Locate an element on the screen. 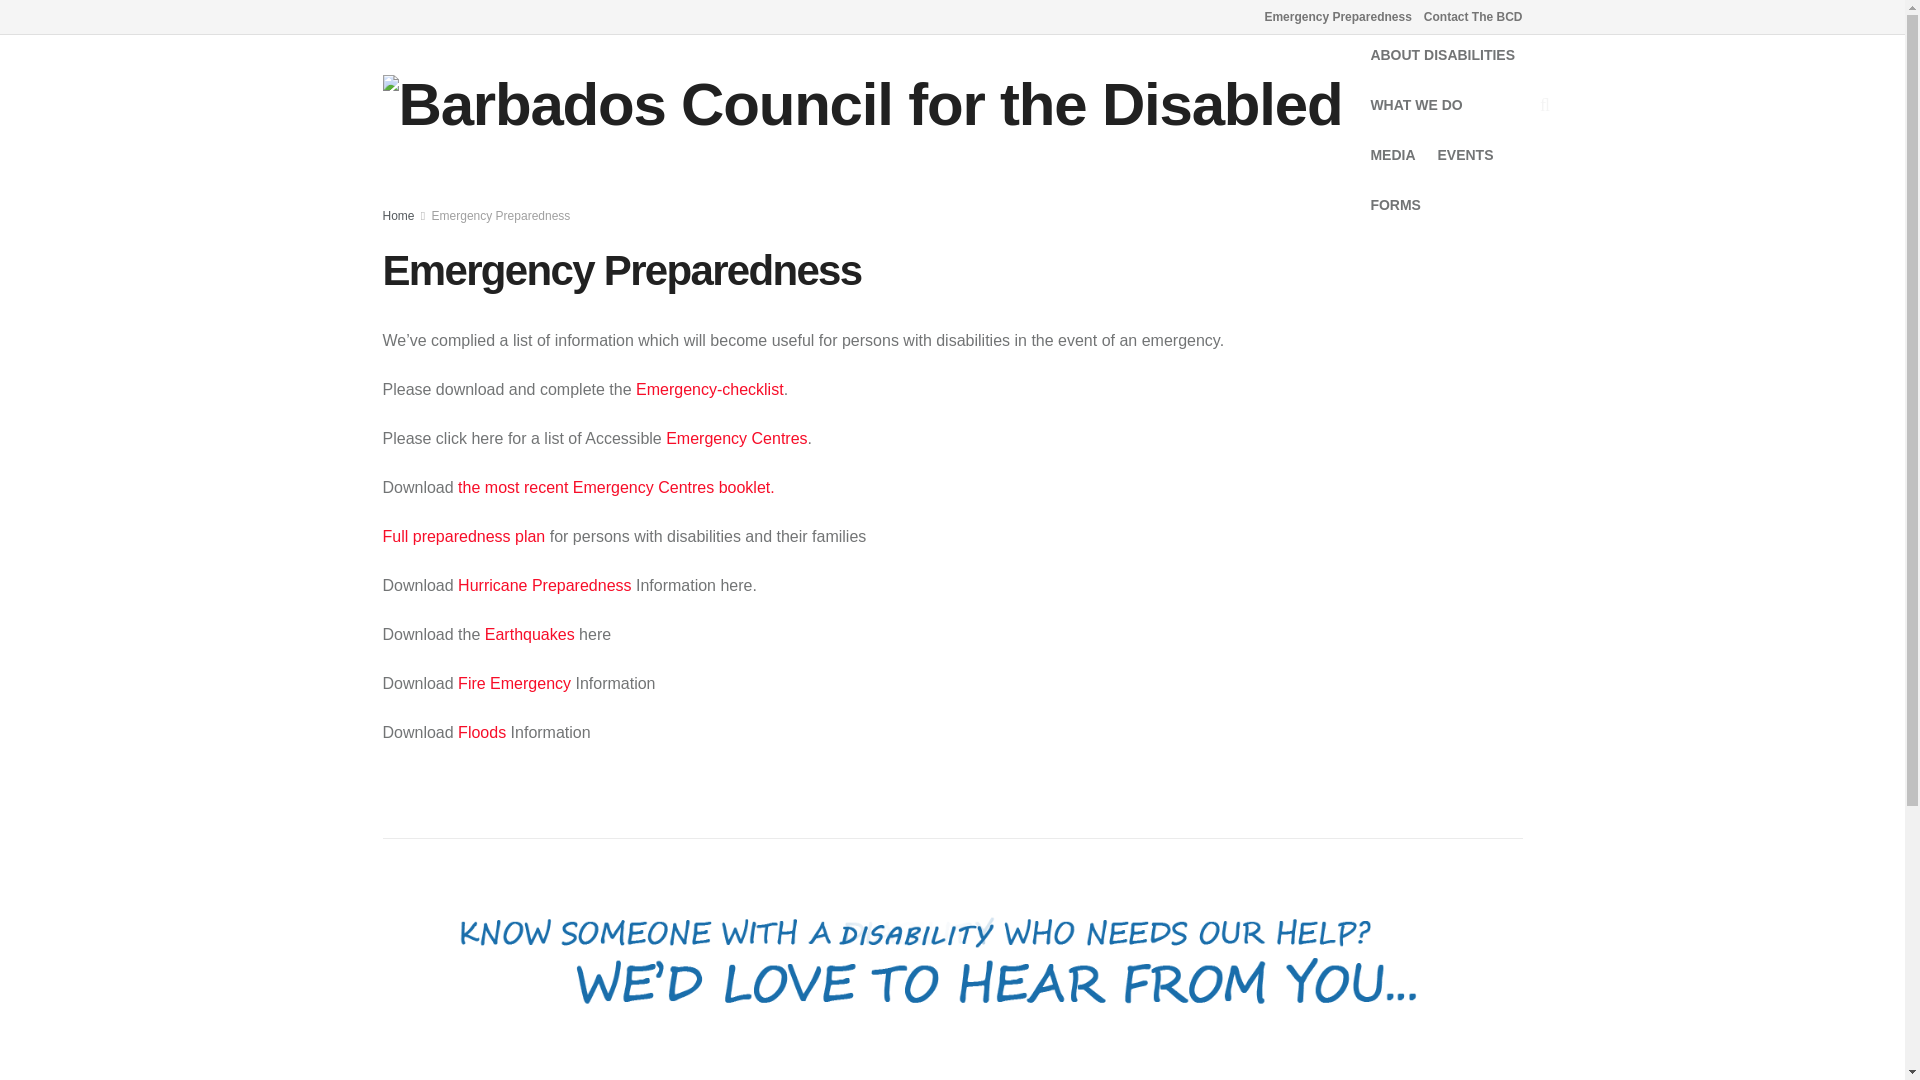  FORMS is located at coordinates (1395, 205).